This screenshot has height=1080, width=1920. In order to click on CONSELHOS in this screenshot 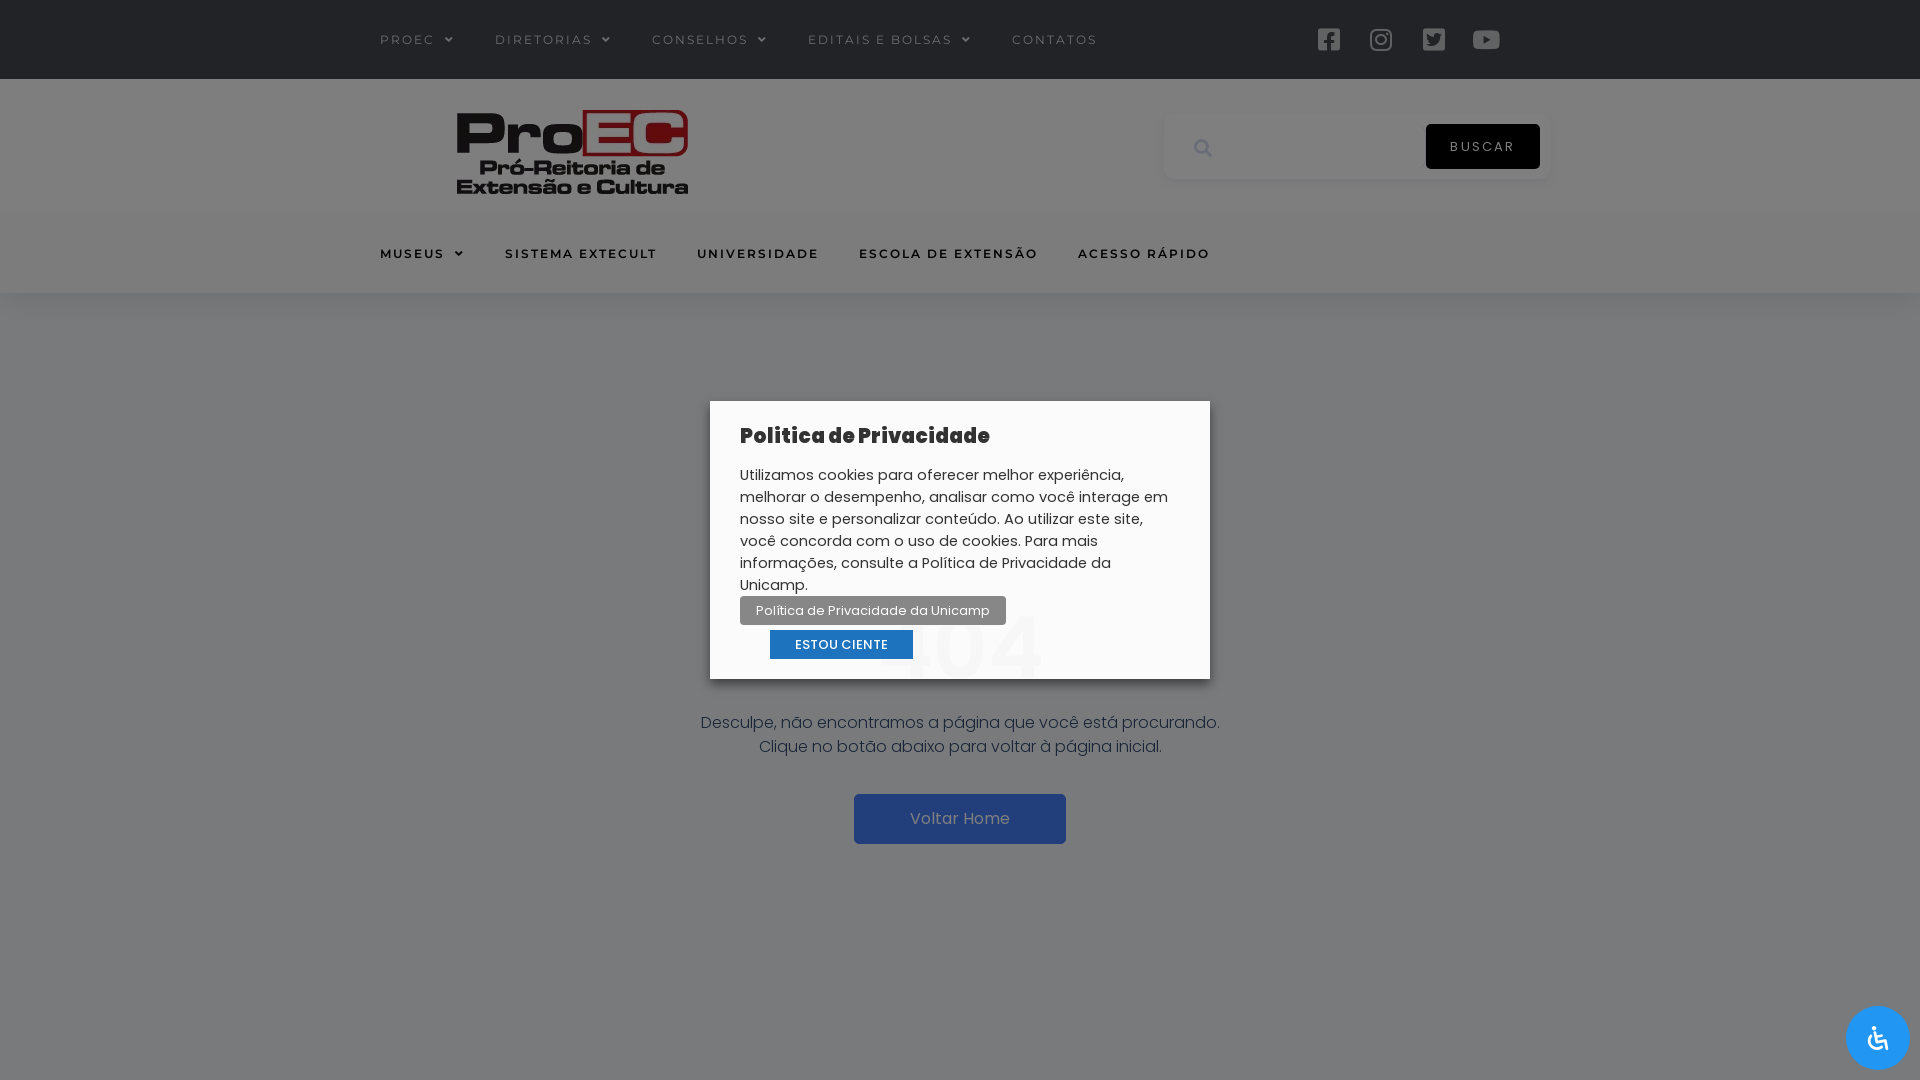, I will do `click(710, 40)`.